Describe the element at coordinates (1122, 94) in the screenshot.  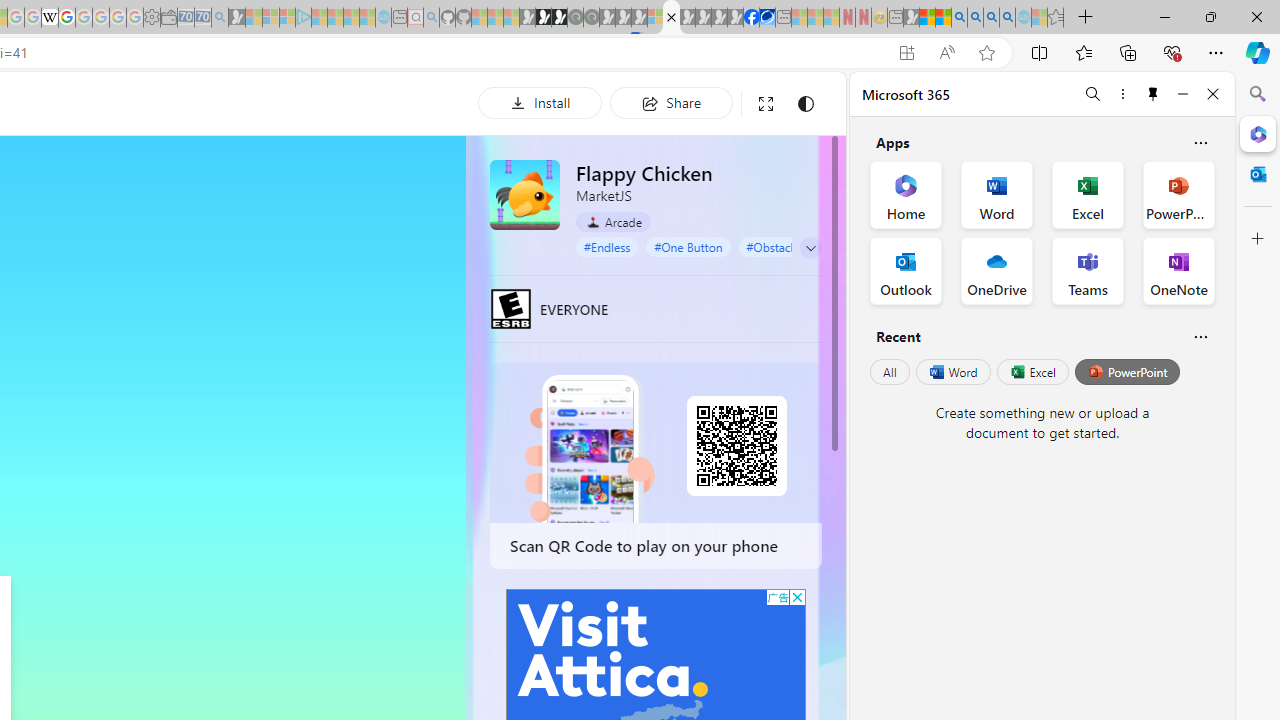
I see `More options` at that location.